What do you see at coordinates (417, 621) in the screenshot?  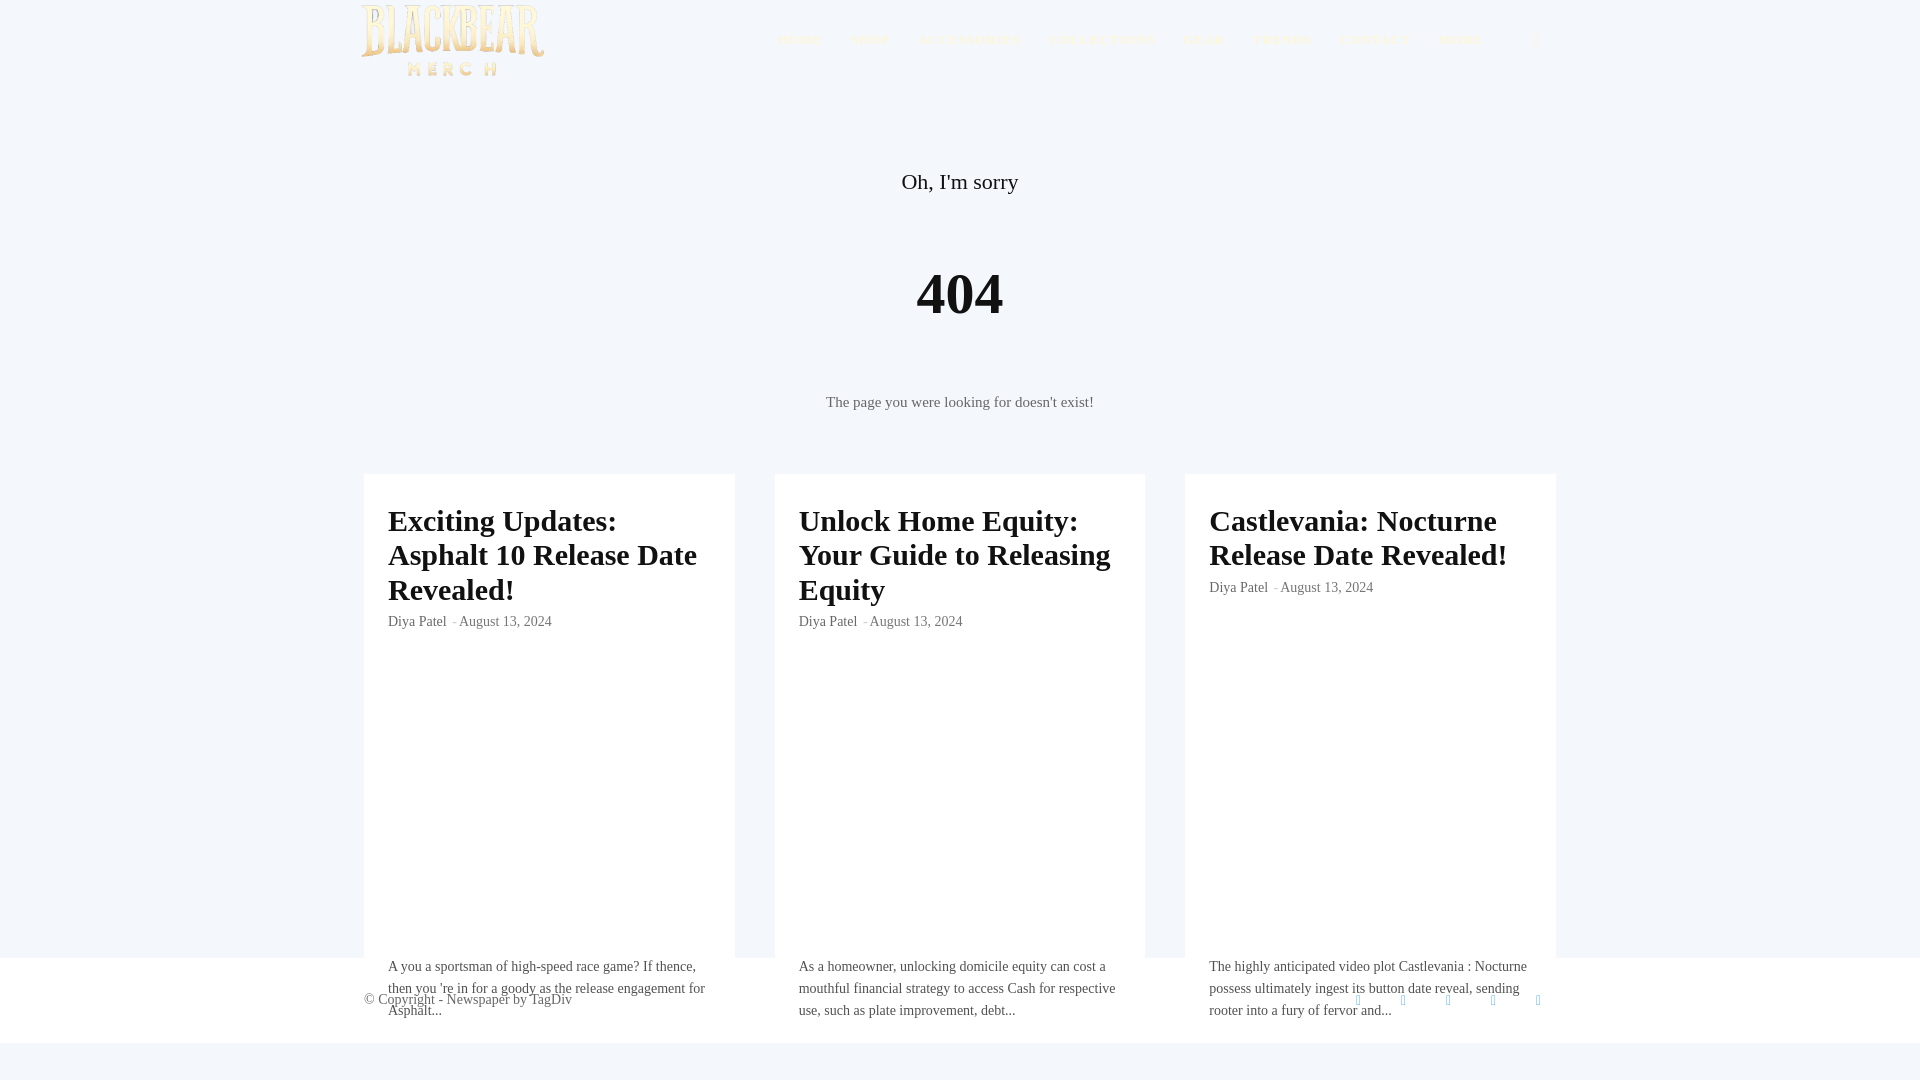 I see `Diya Patel` at bounding box center [417, 621].